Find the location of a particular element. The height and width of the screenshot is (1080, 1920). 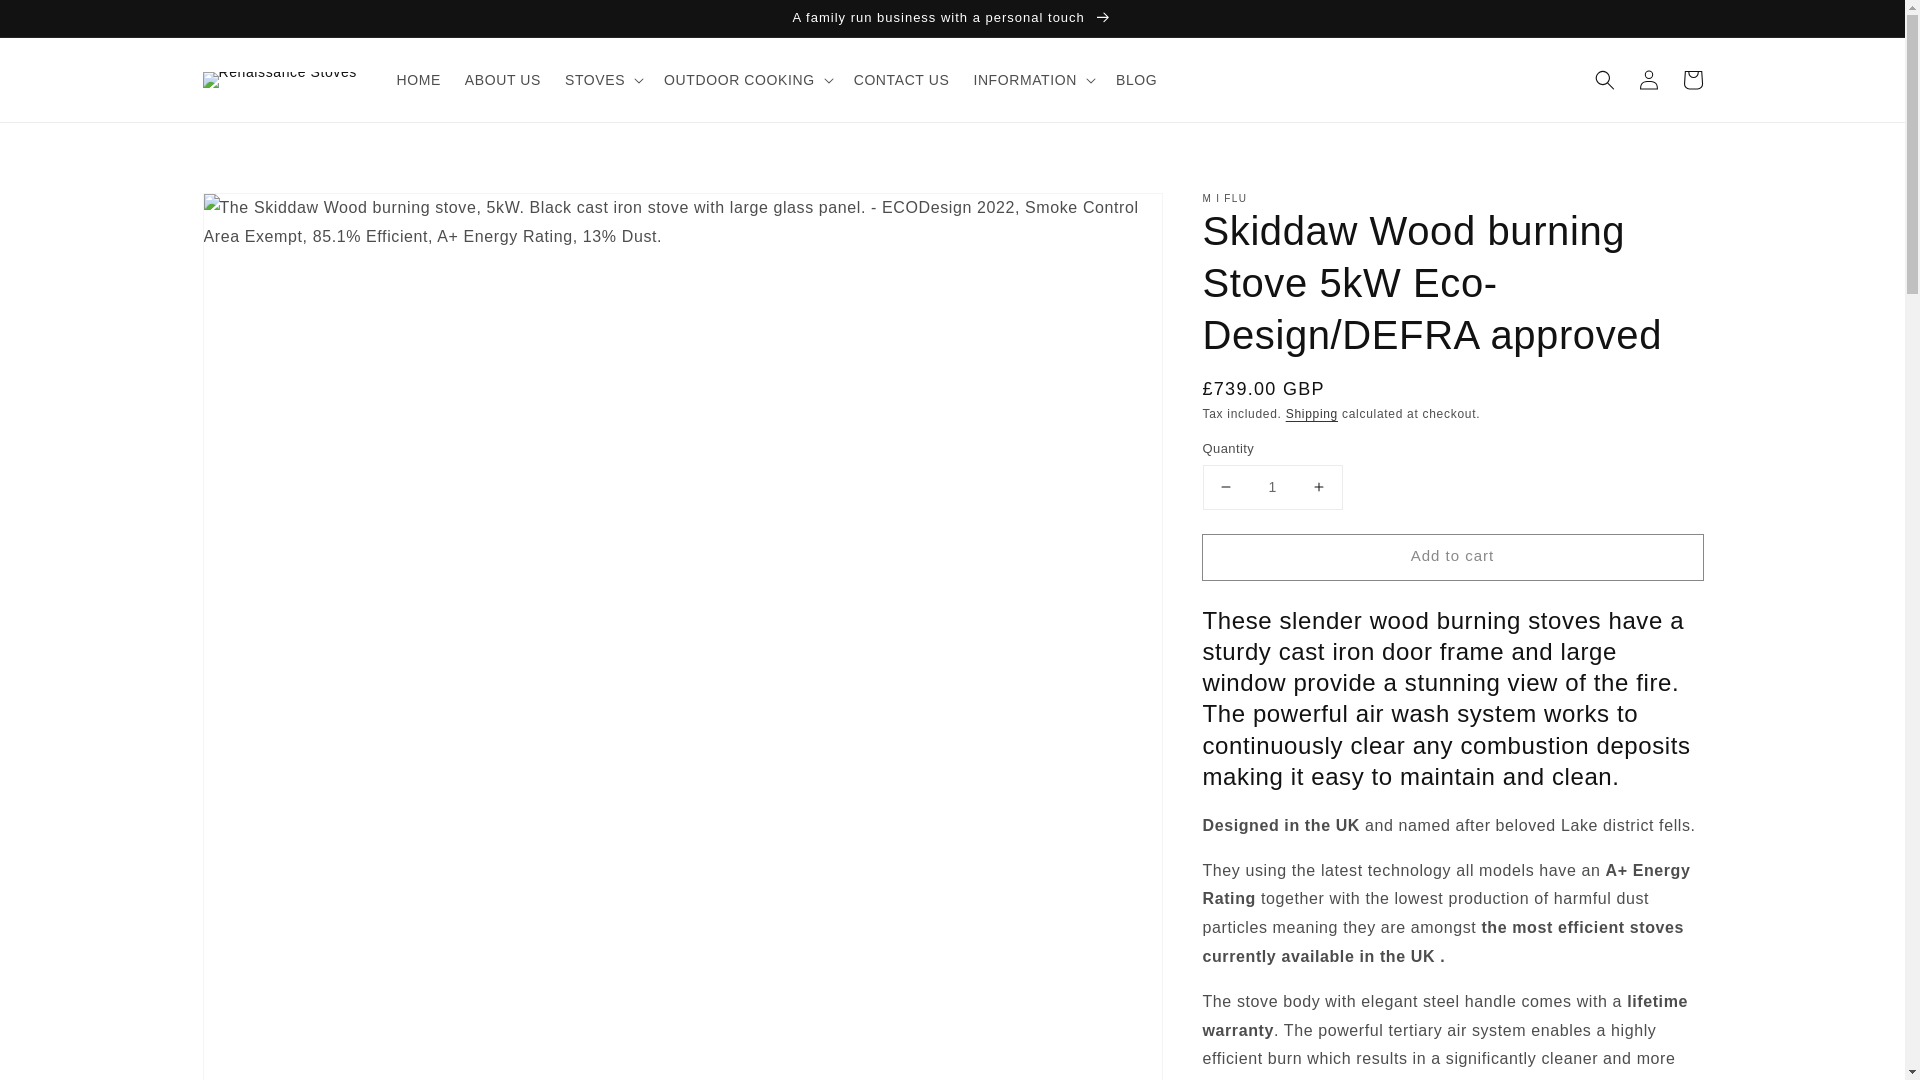

1 is located at coordinates (1272, 486).